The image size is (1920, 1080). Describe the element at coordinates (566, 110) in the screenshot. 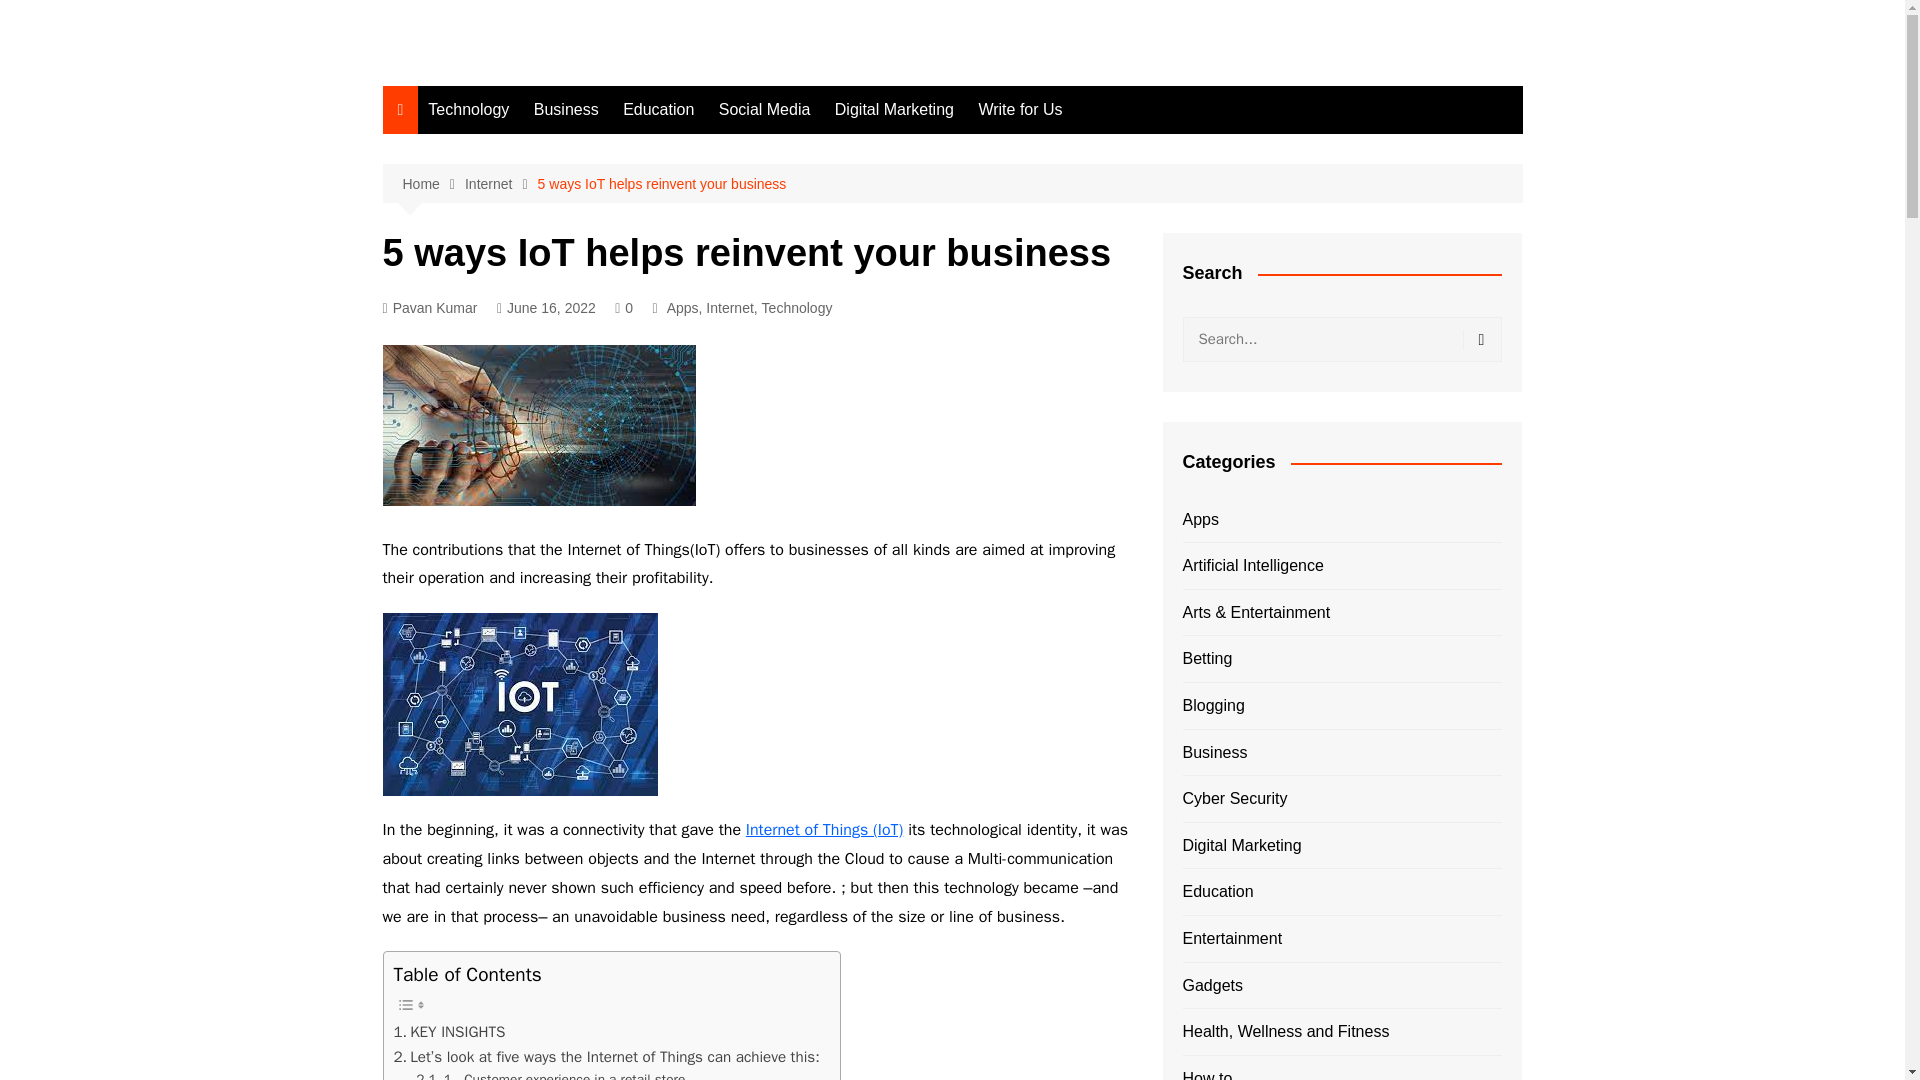

I see `Business` at that location.